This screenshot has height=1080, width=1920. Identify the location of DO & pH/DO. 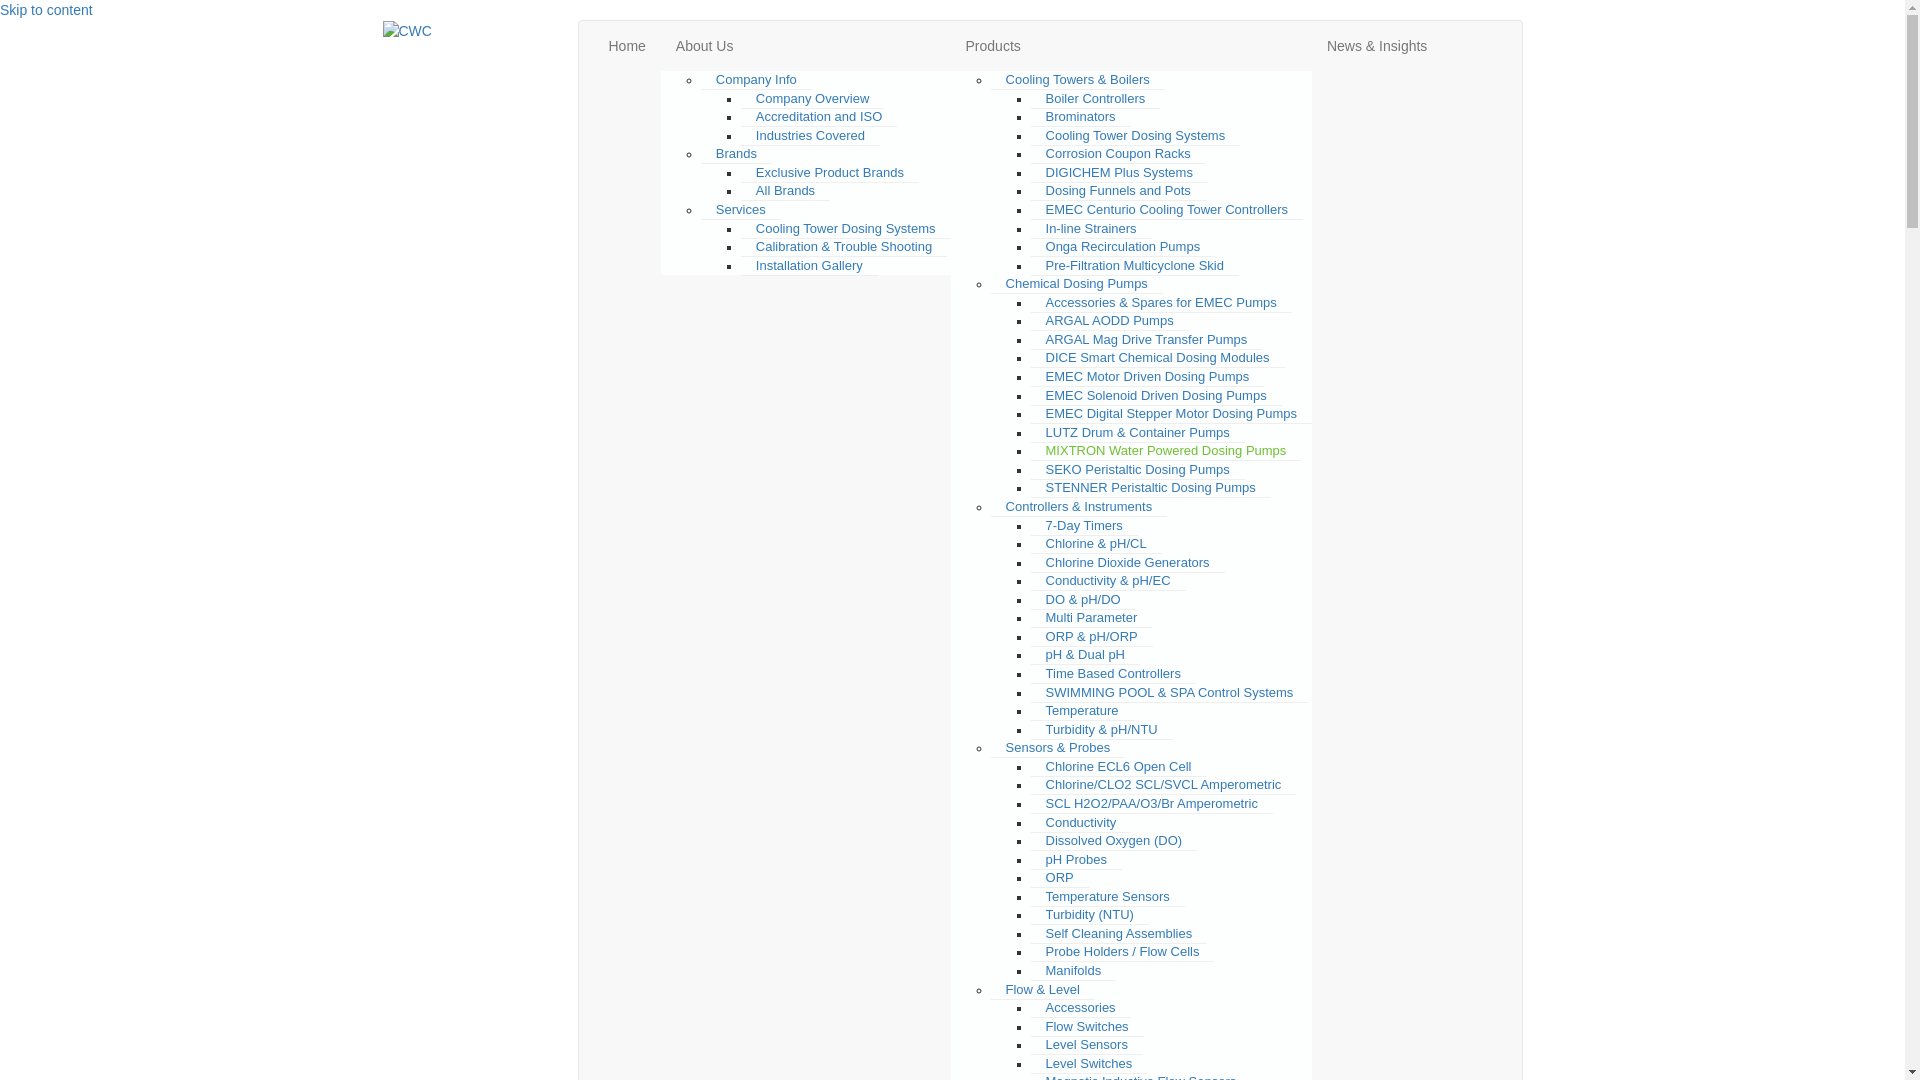
(1084, 600).